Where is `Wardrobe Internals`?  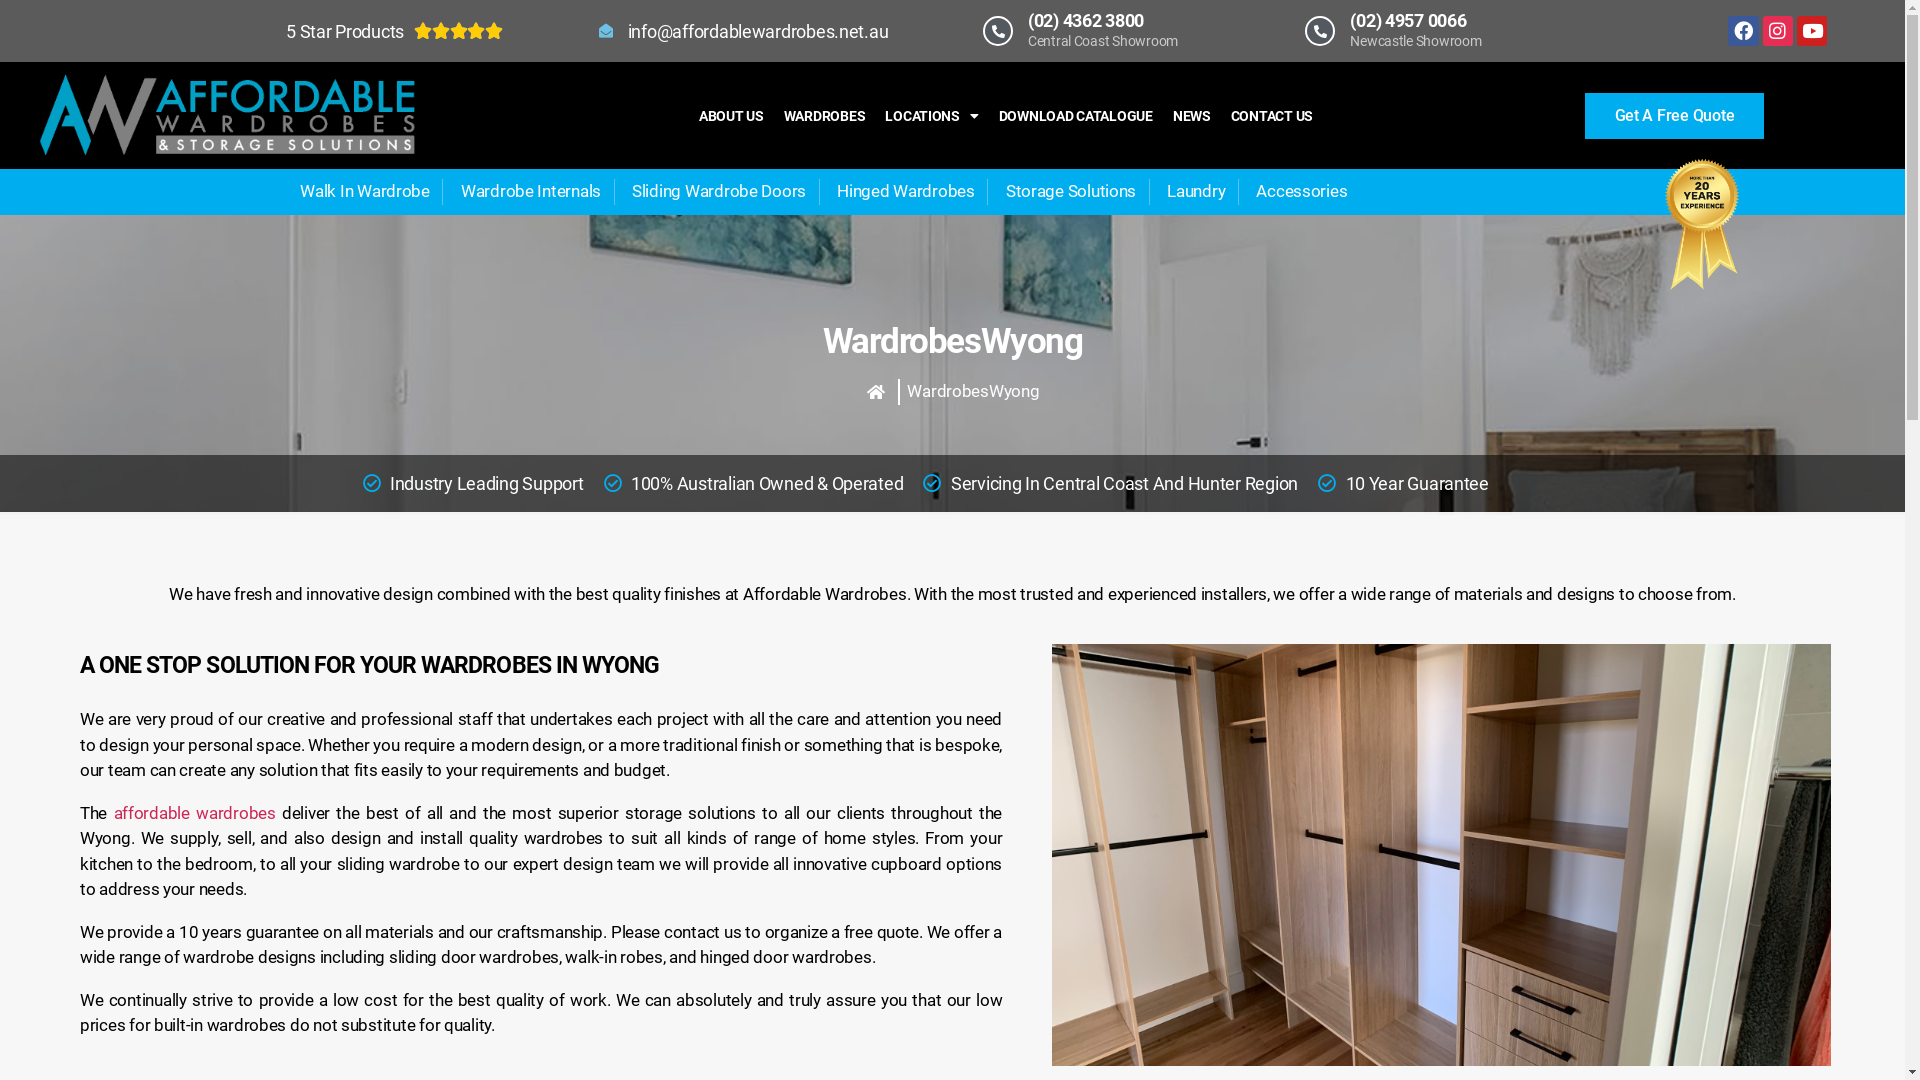 Wardrobe Internals is located at coordinates (528, 192).